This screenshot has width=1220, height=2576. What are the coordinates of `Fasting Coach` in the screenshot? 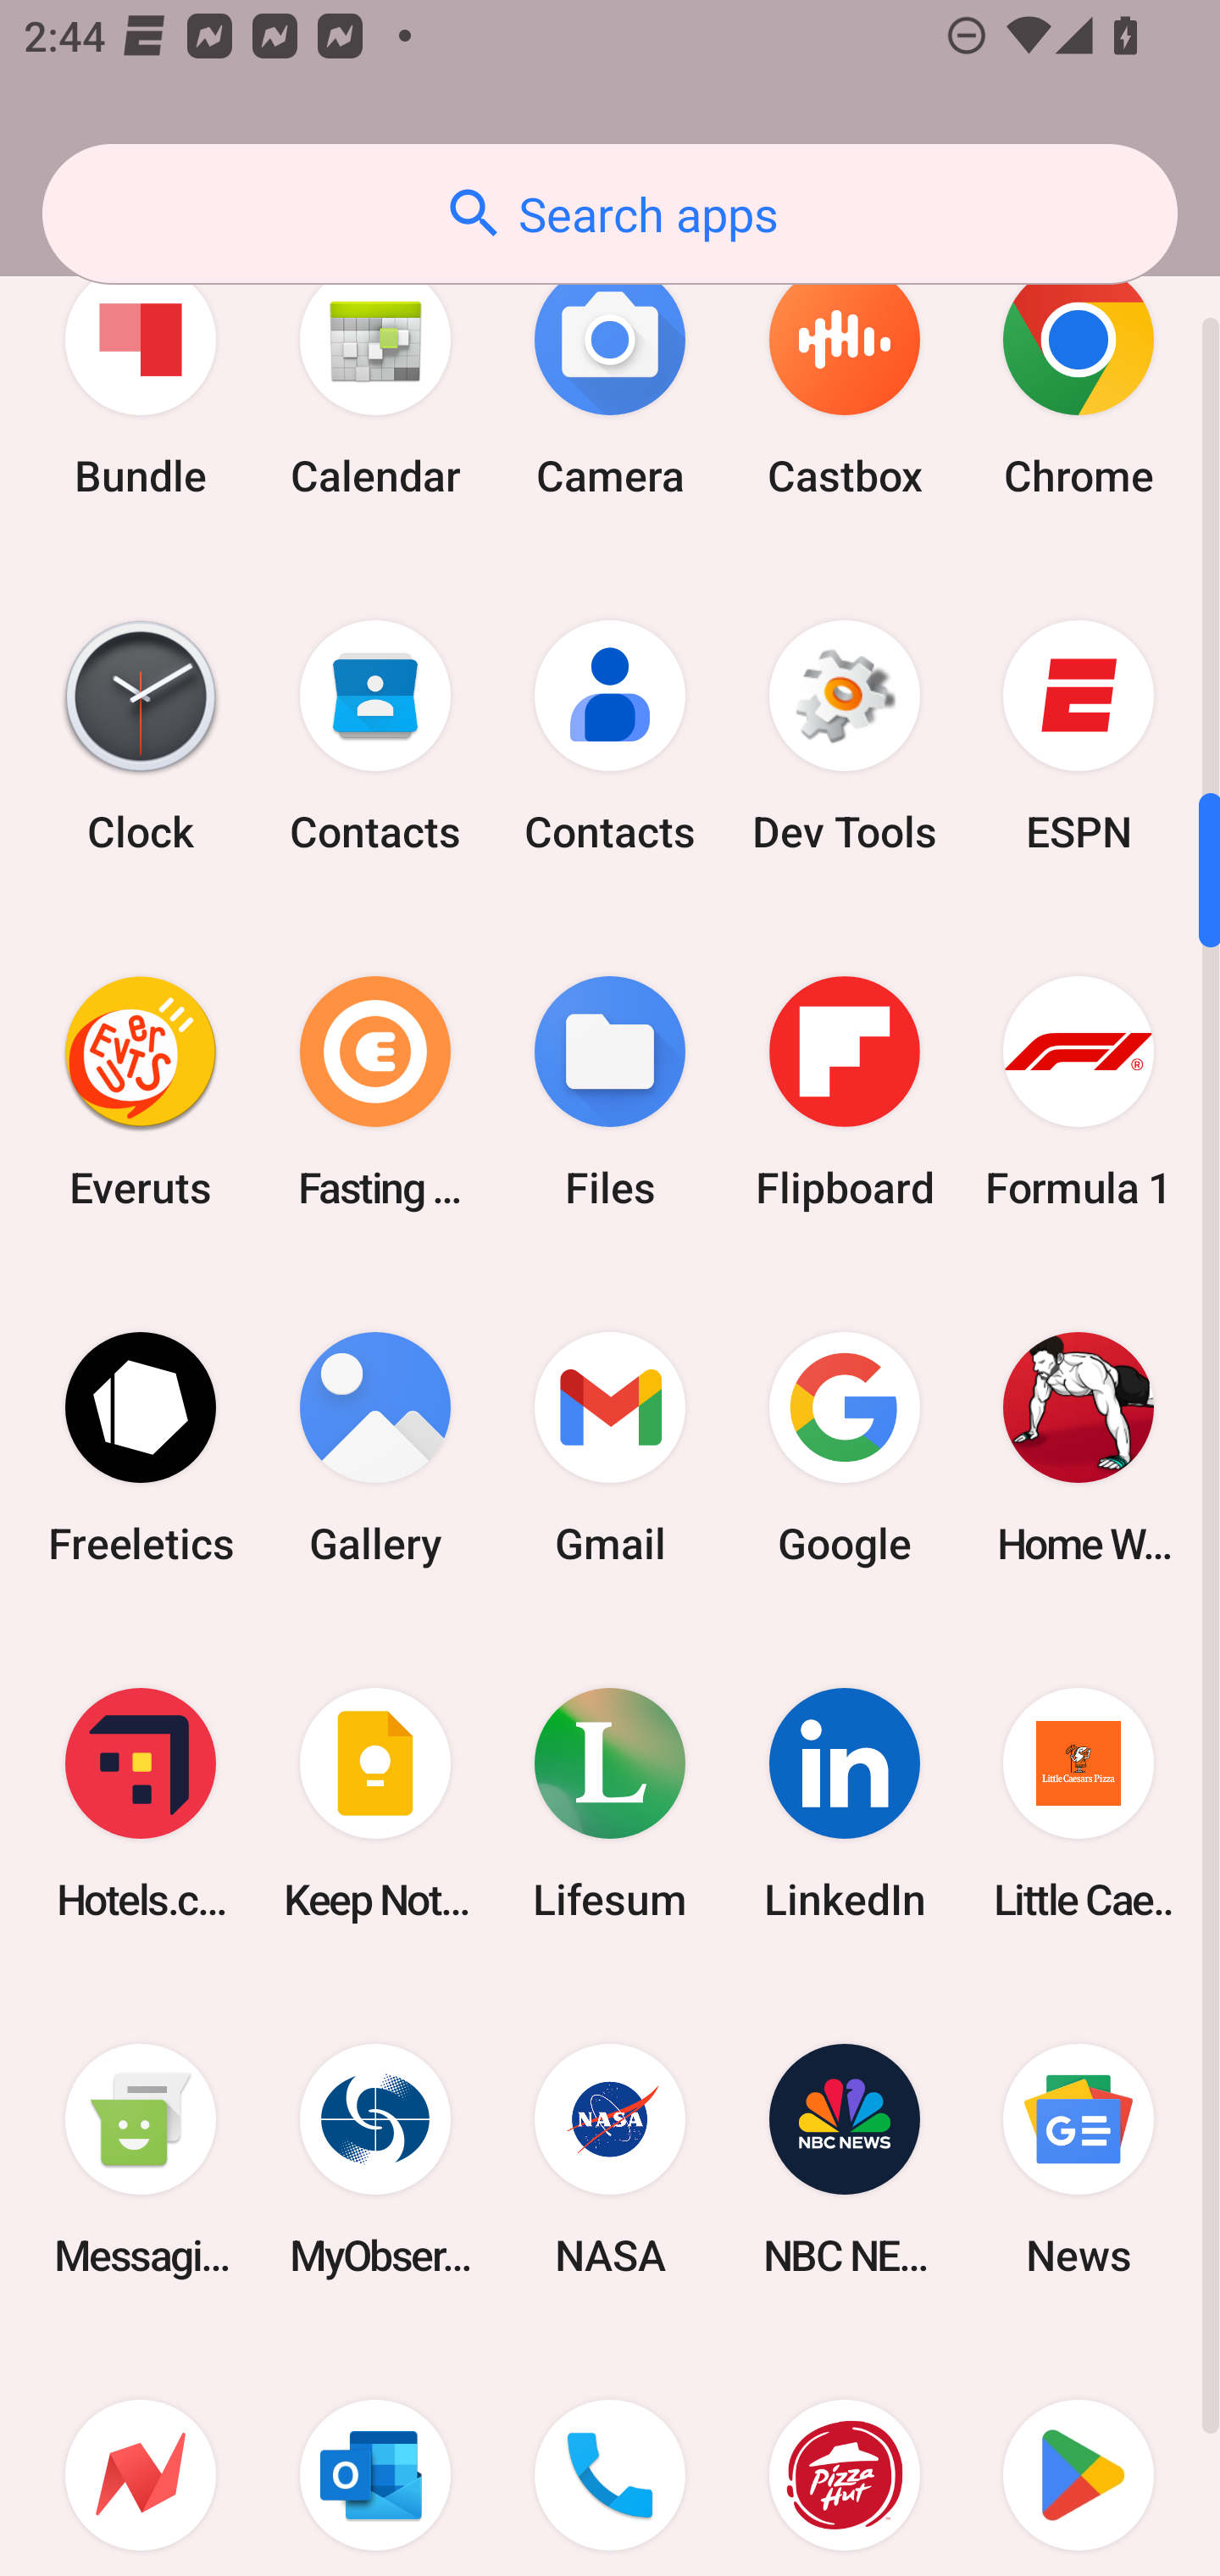 It's located at (375, 1091).